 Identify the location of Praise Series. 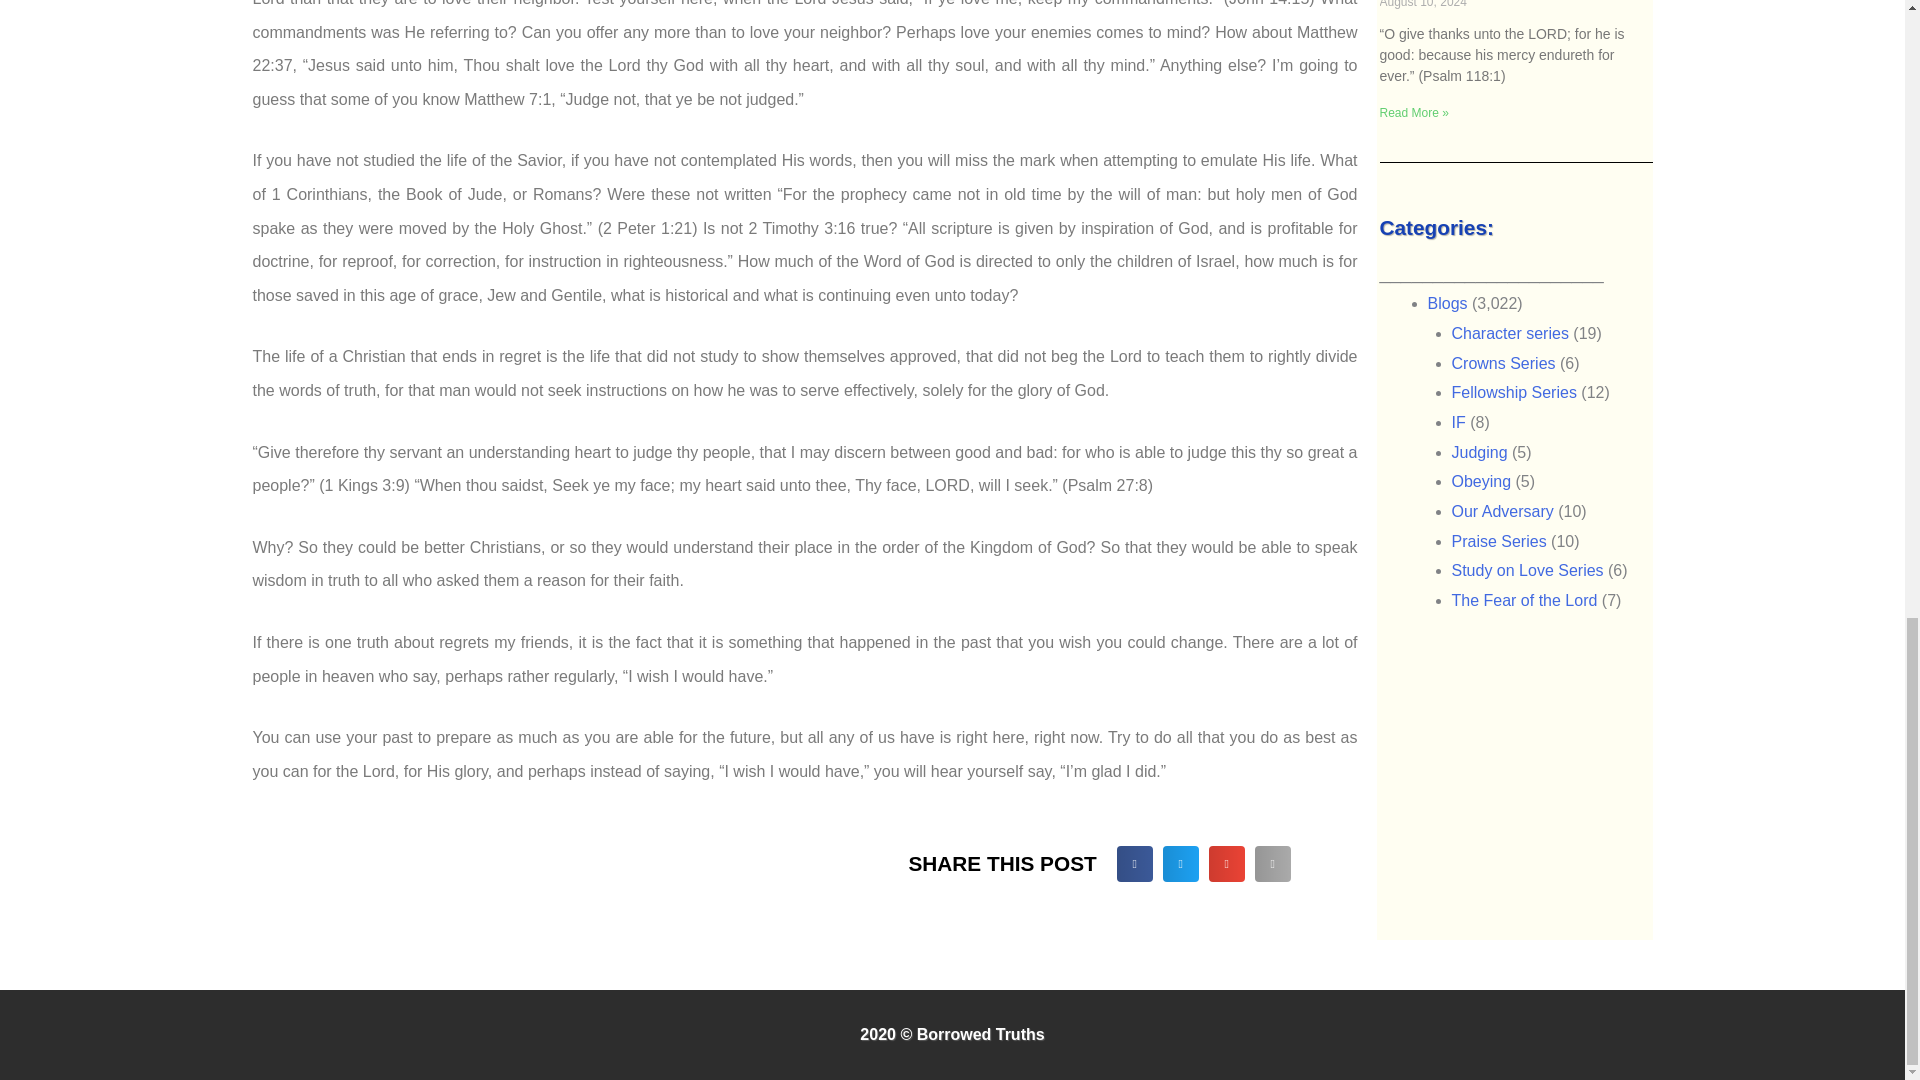
(1499, 541).